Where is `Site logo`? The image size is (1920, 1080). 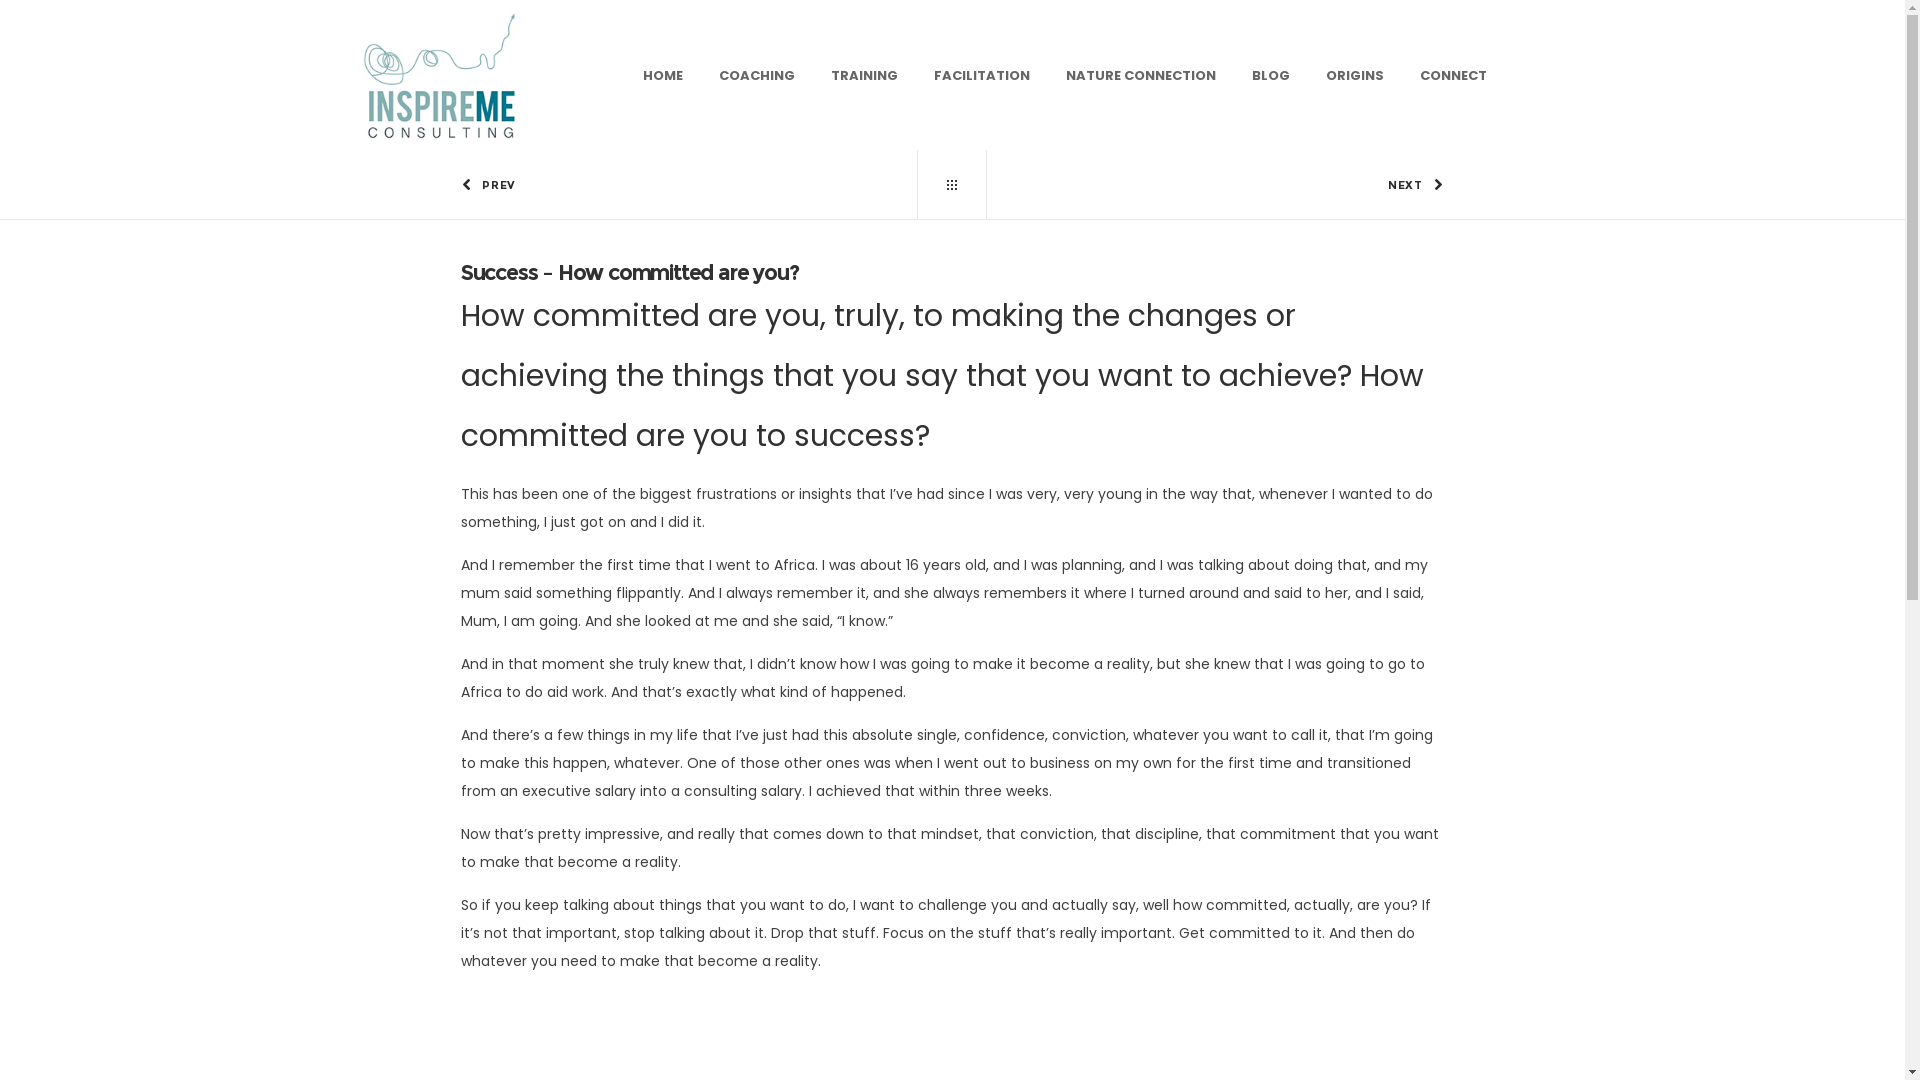 Site logo is located at coordinates (438, 75).